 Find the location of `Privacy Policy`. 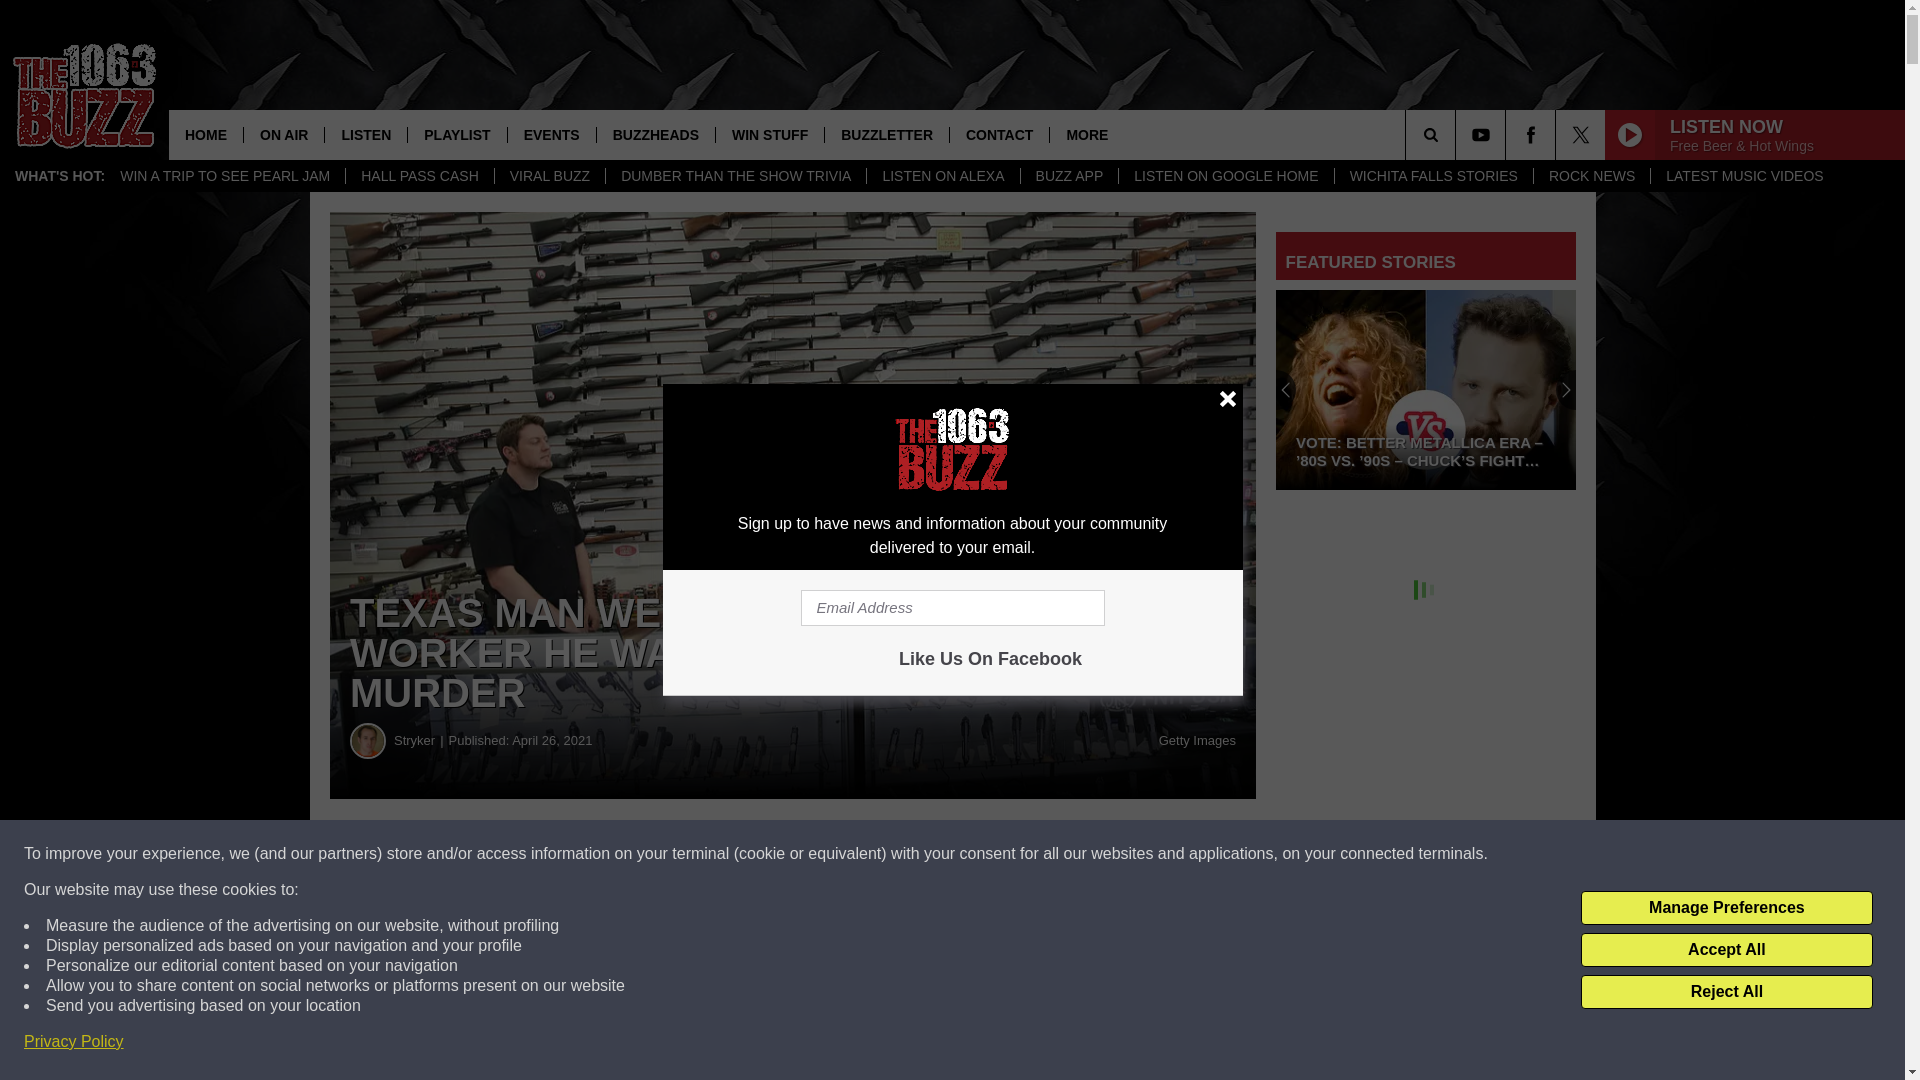

Privacy Policy is located at coordinates (74, 1042).